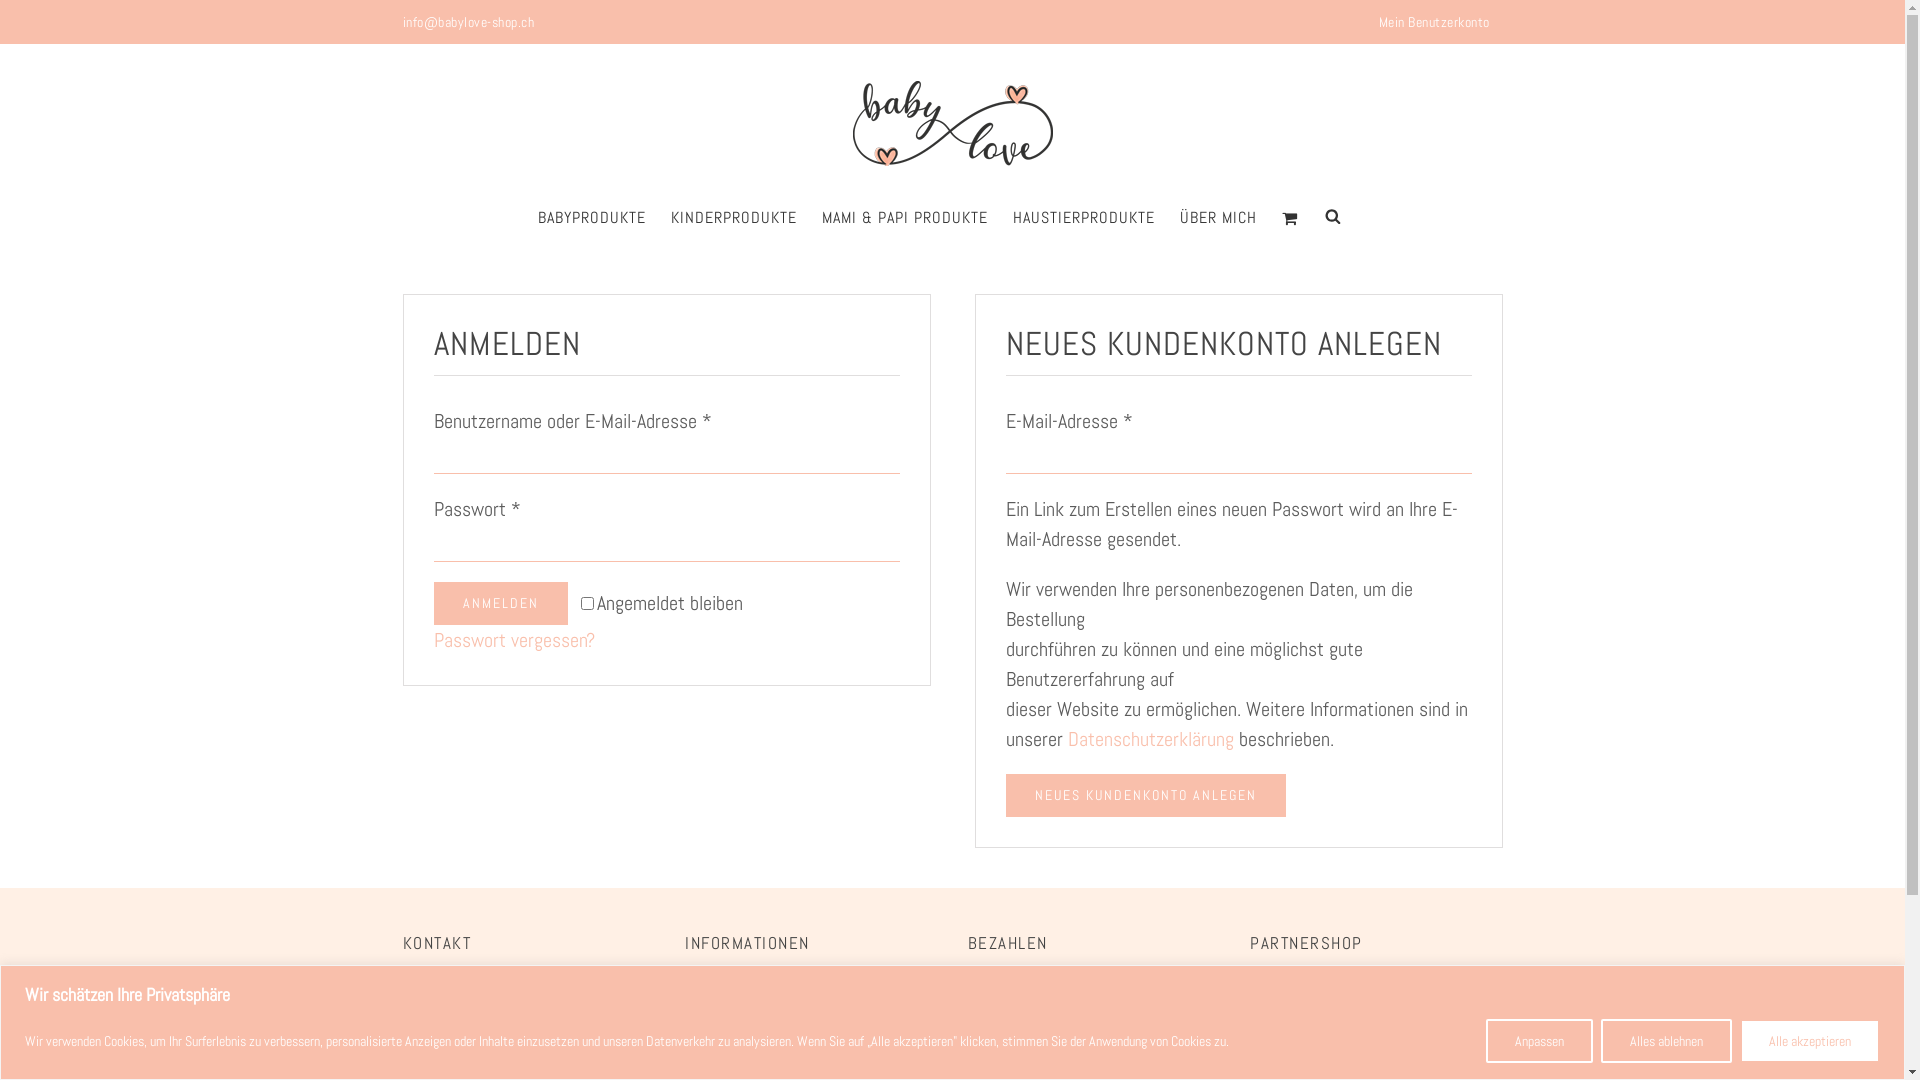 Image resolution: width=1920 pixels, height=1080 pixels. I want to click on BABYPRODUKTE, so click(592, 218).